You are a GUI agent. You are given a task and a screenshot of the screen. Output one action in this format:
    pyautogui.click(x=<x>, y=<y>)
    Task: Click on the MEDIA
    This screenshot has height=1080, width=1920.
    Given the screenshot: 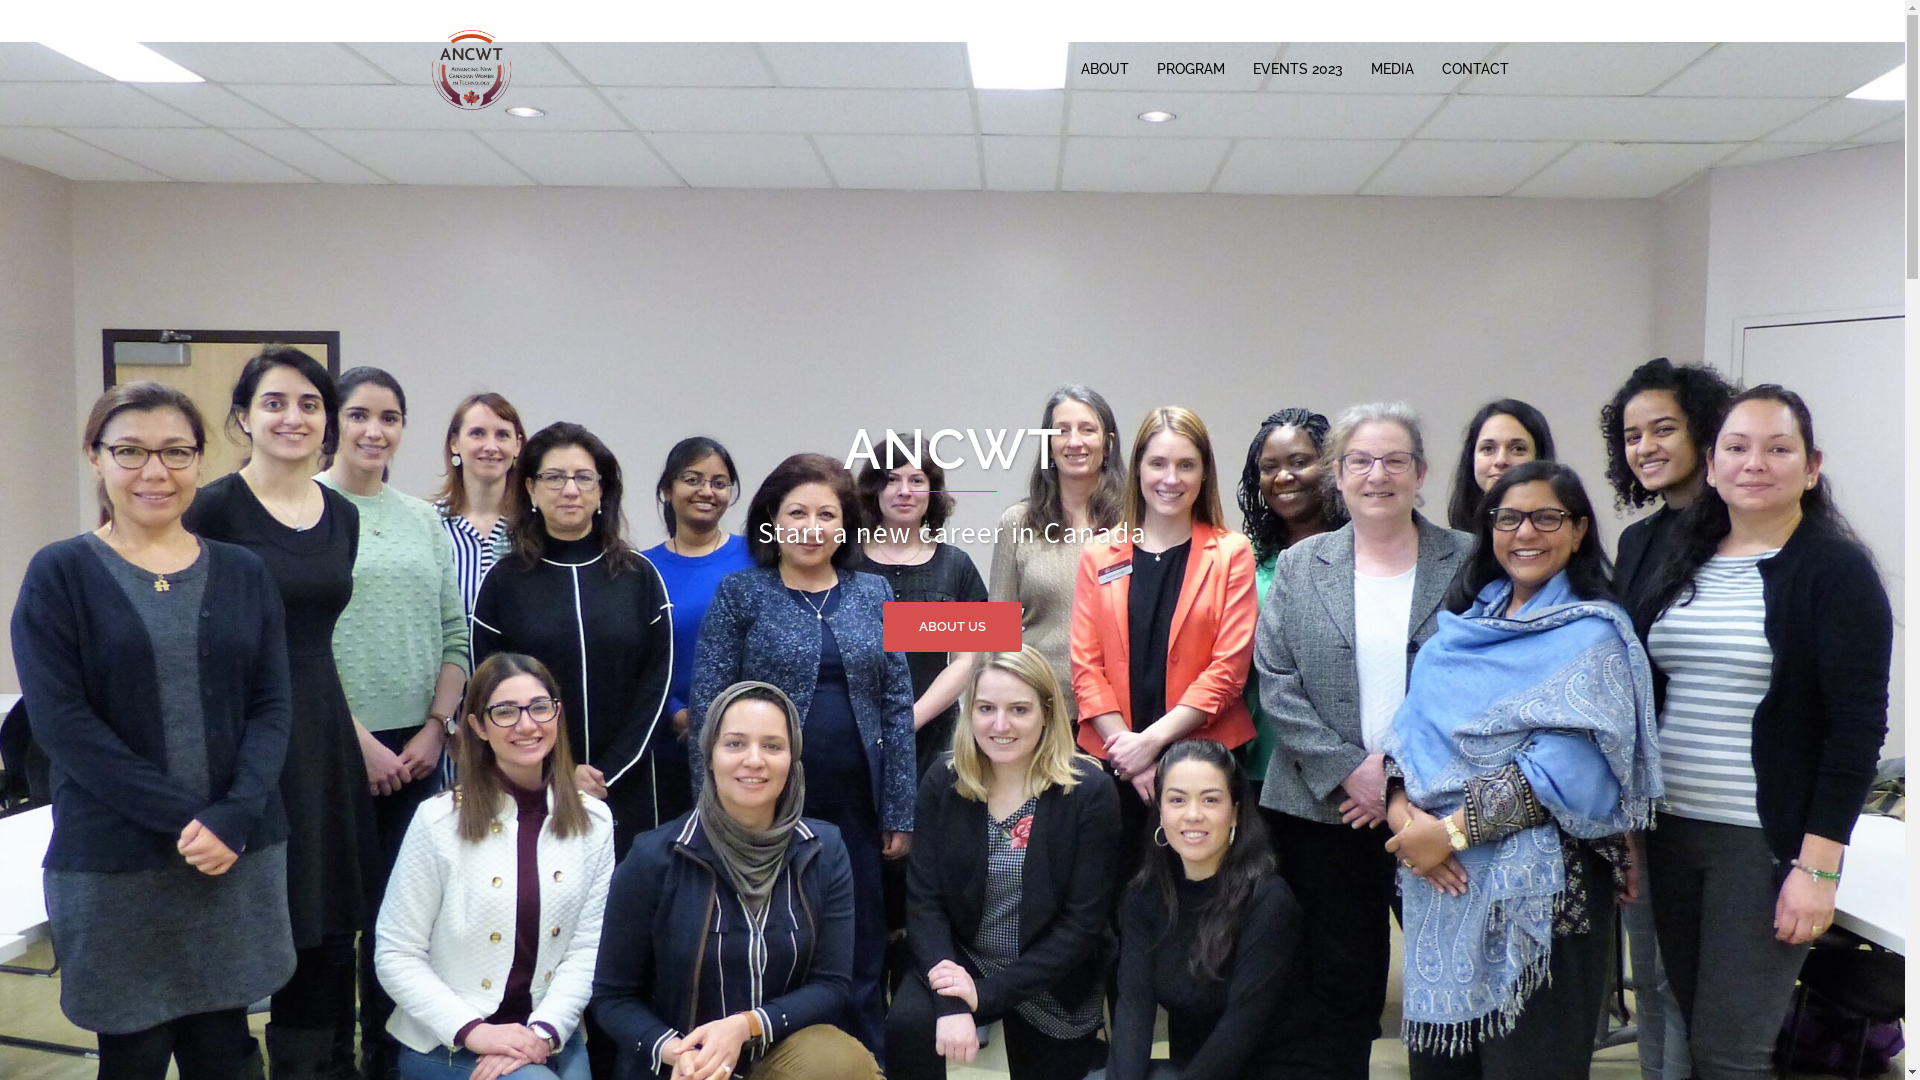 What is the action you would take?
    pyautogui.click(x=1392, y=70)
    